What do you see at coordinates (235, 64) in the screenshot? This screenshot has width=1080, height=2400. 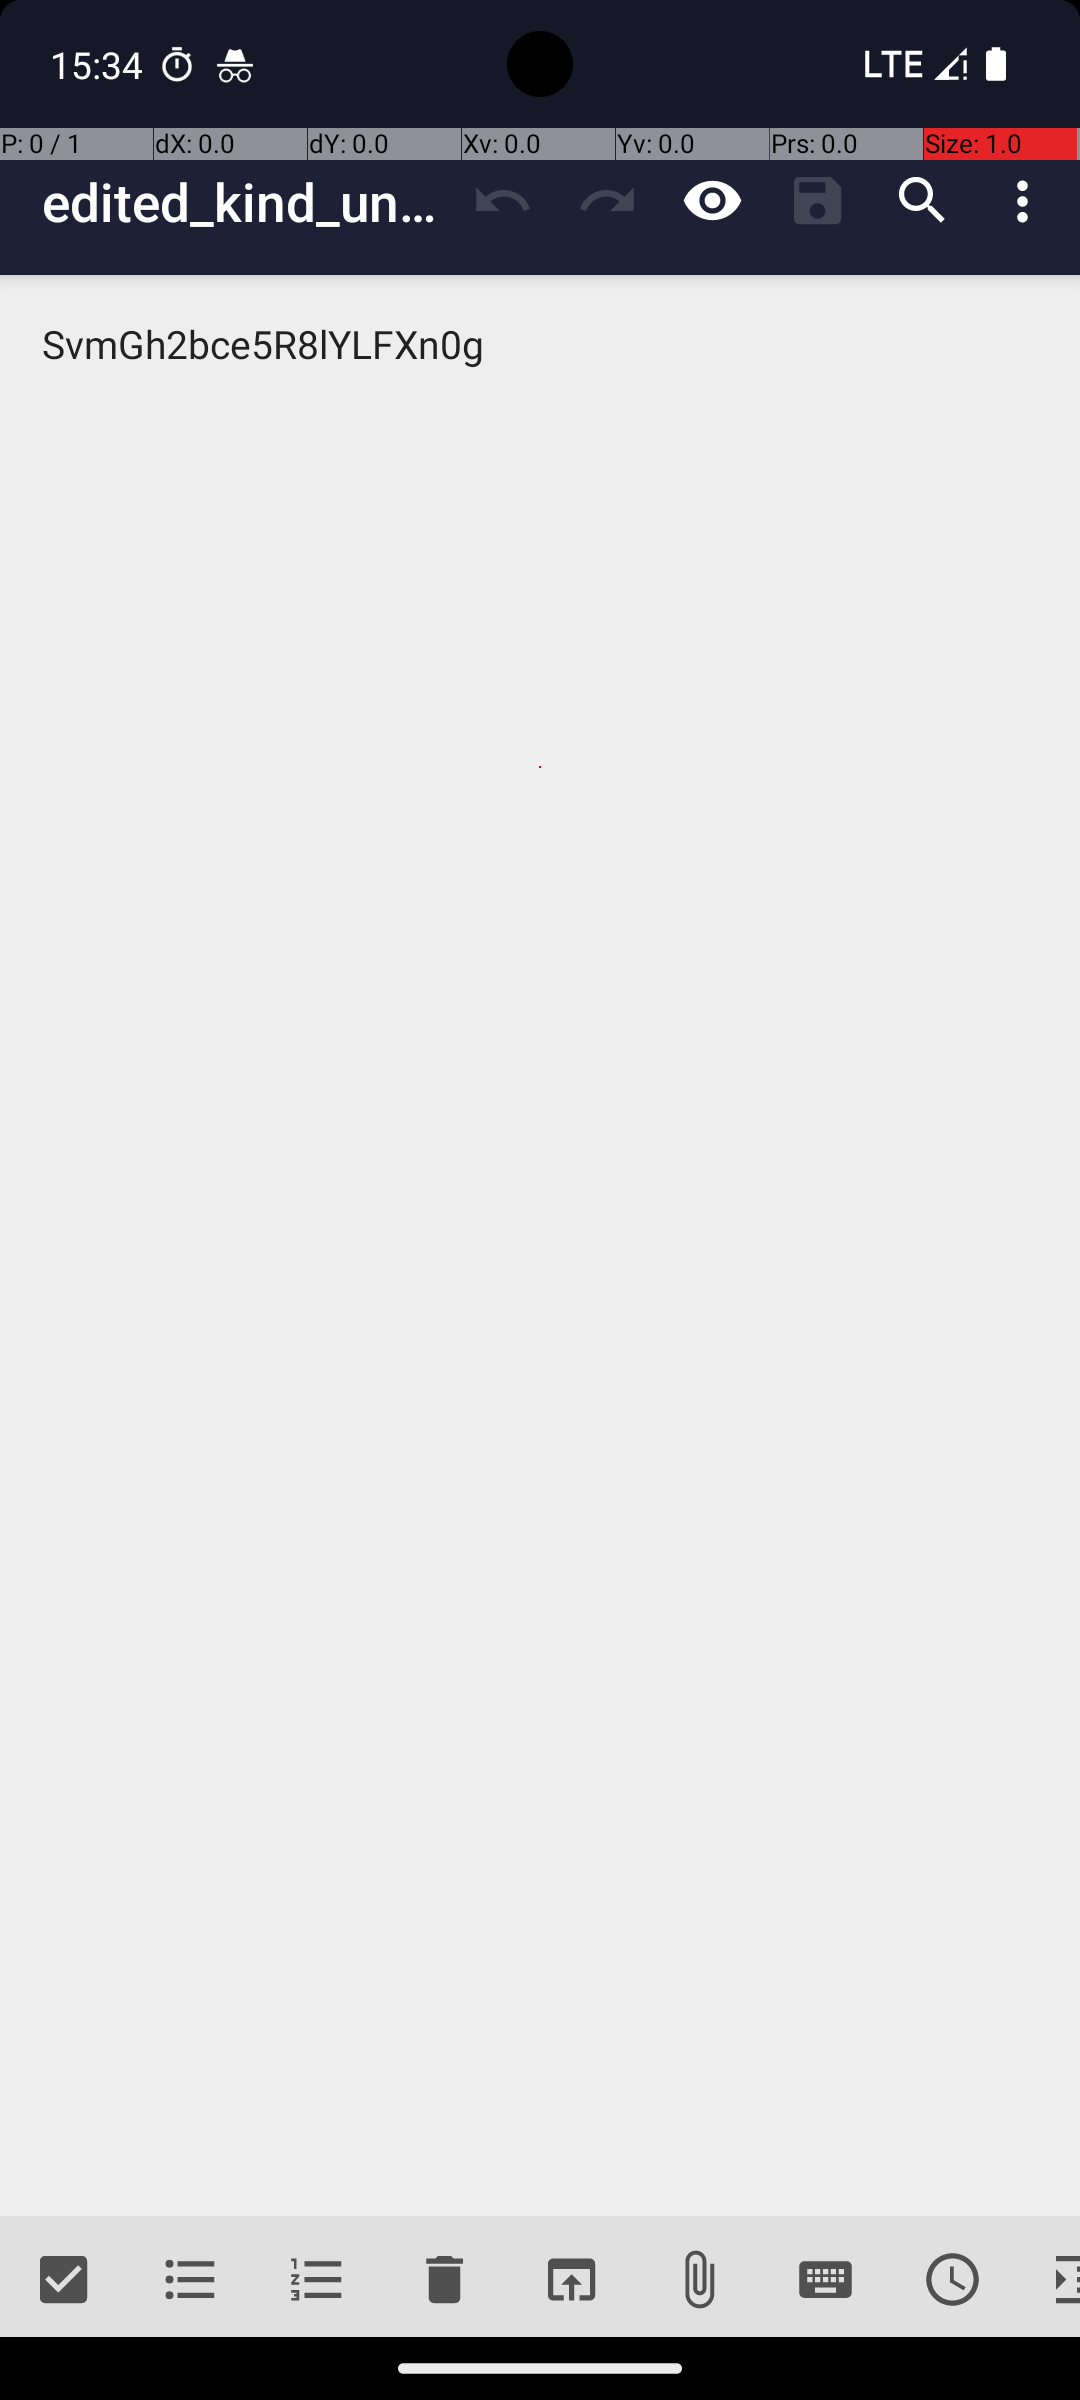 I see `Chrome notification: Incognito Tabs` at bounding box center [235, 64].